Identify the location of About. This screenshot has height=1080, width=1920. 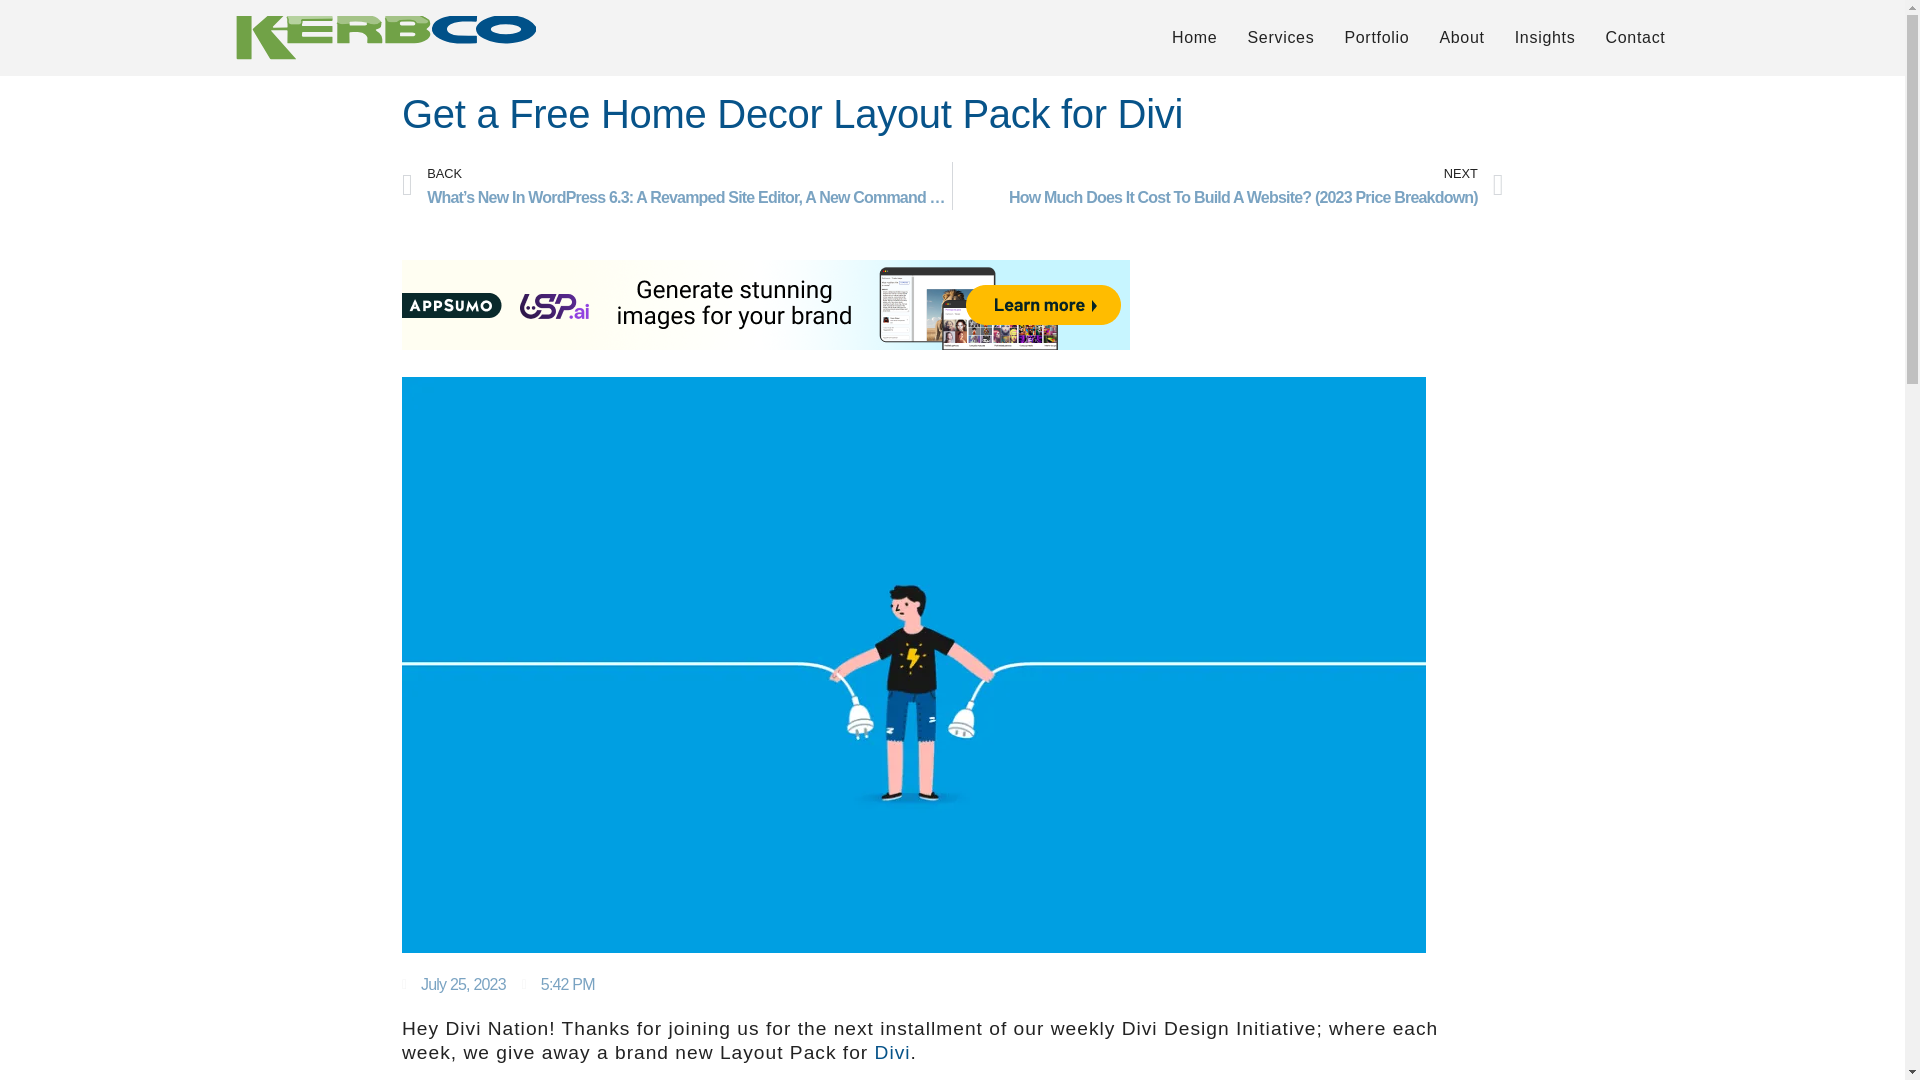
(1462, 37).